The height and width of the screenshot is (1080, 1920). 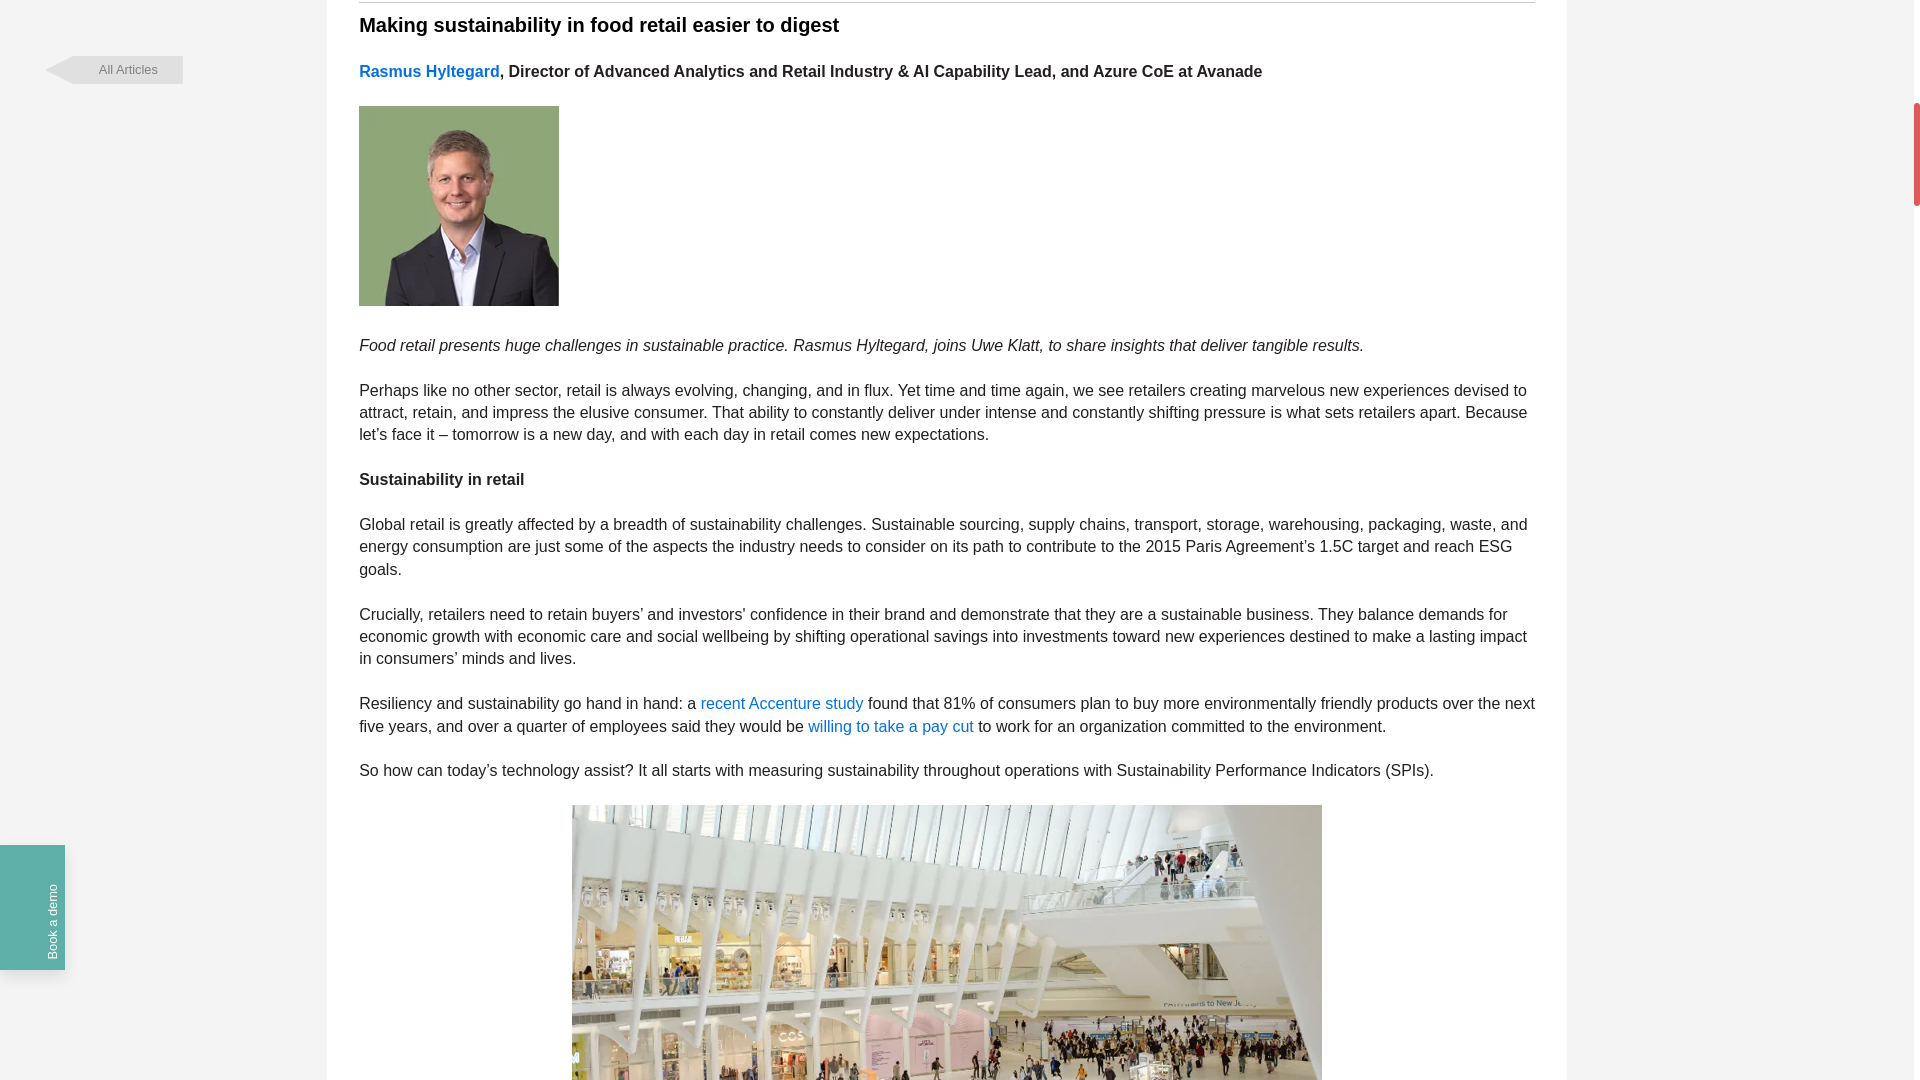 What do you see at coordinates (782, 703) in the screenshot?
I see `recent Accenture study` at bounding box center [782, 703].